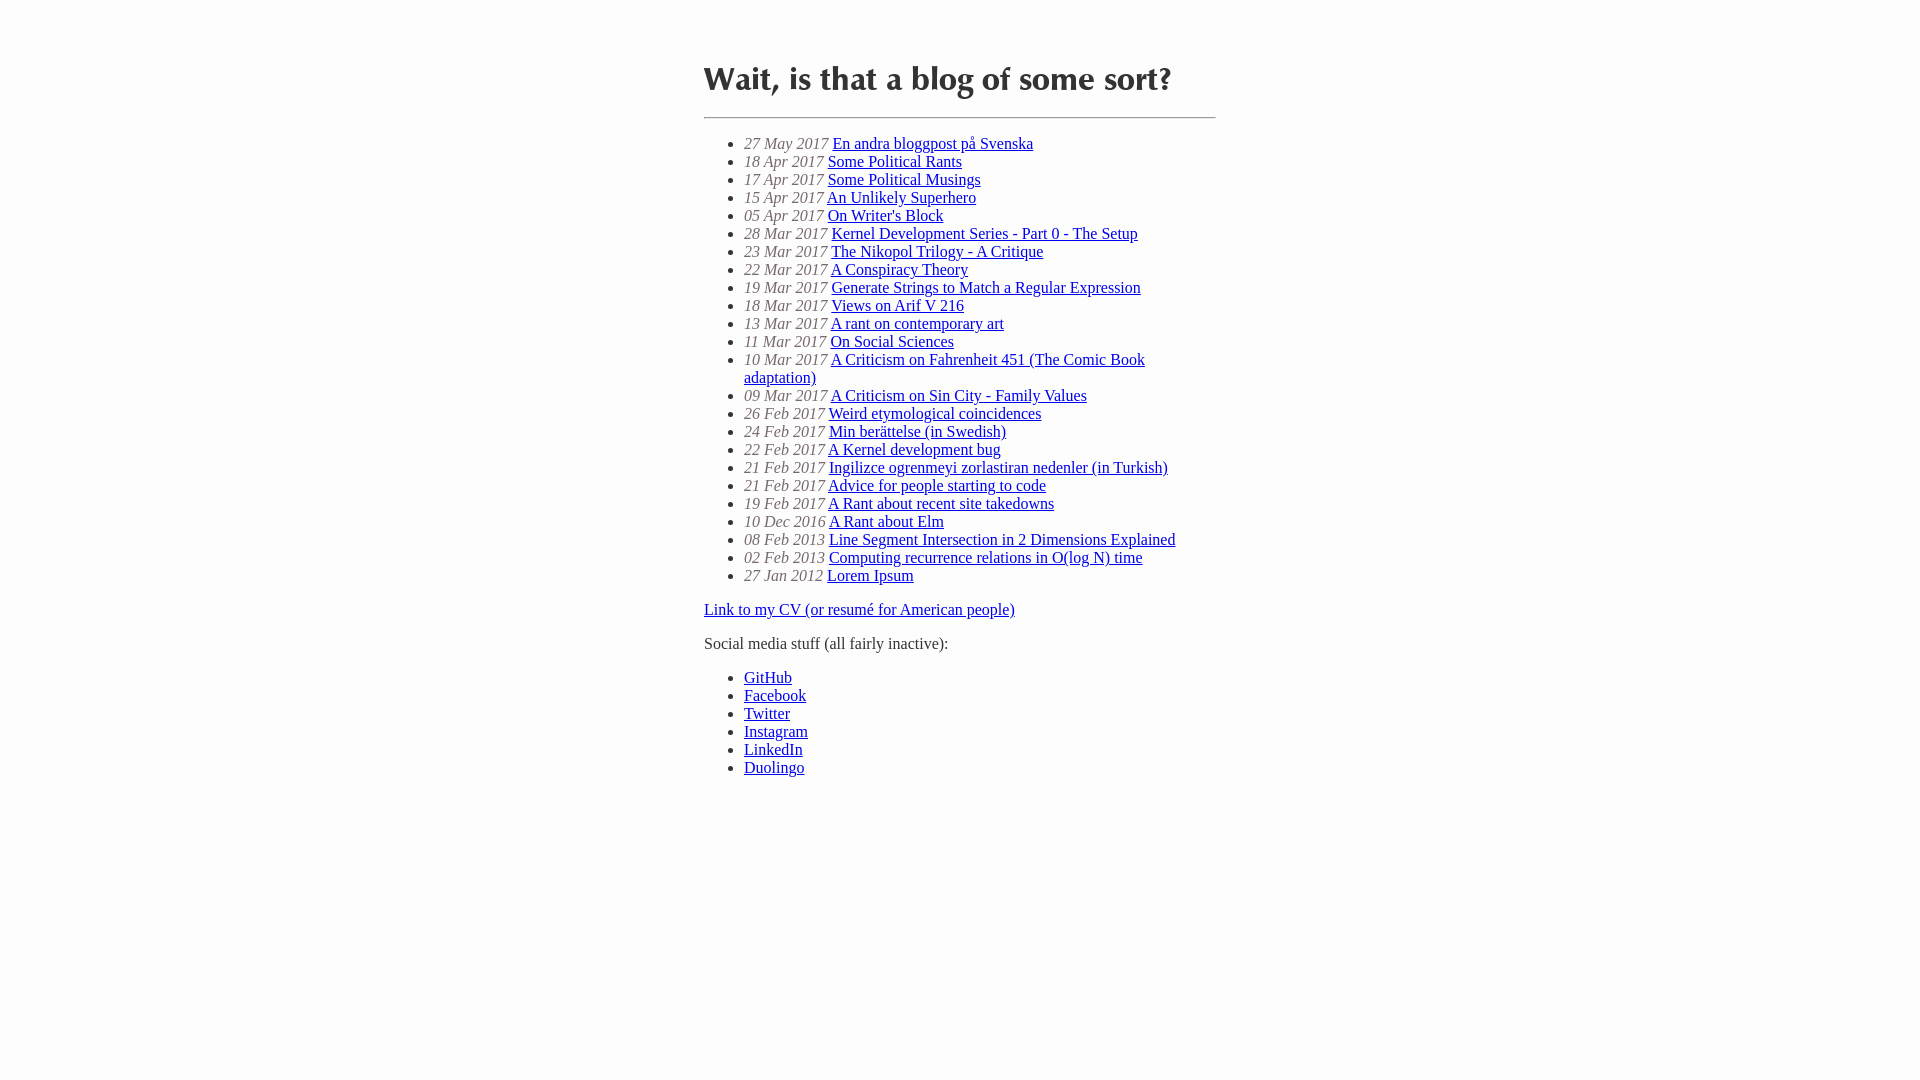 The image size is (1920, 1080). I want to click on The Nikopol Trilogy - A Critique, so click(937, 252).